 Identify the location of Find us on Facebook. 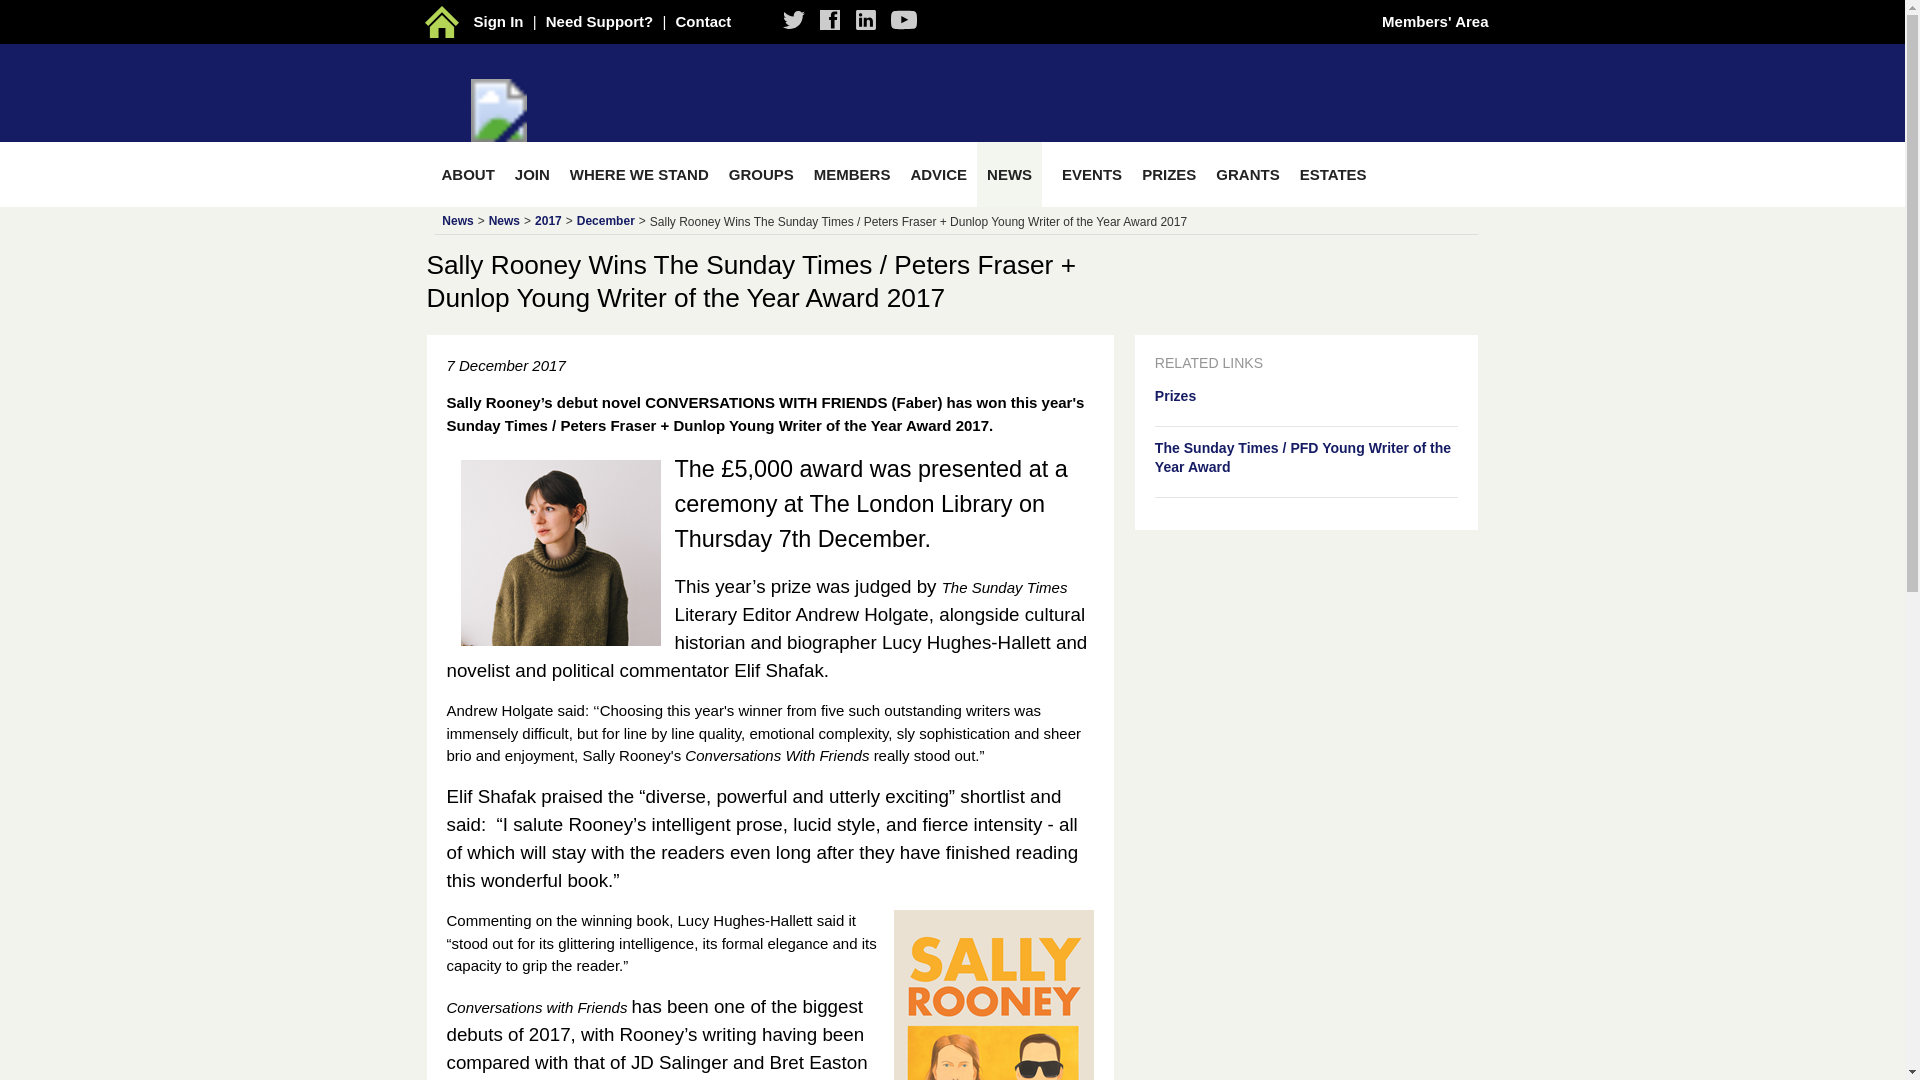
(830, 20).